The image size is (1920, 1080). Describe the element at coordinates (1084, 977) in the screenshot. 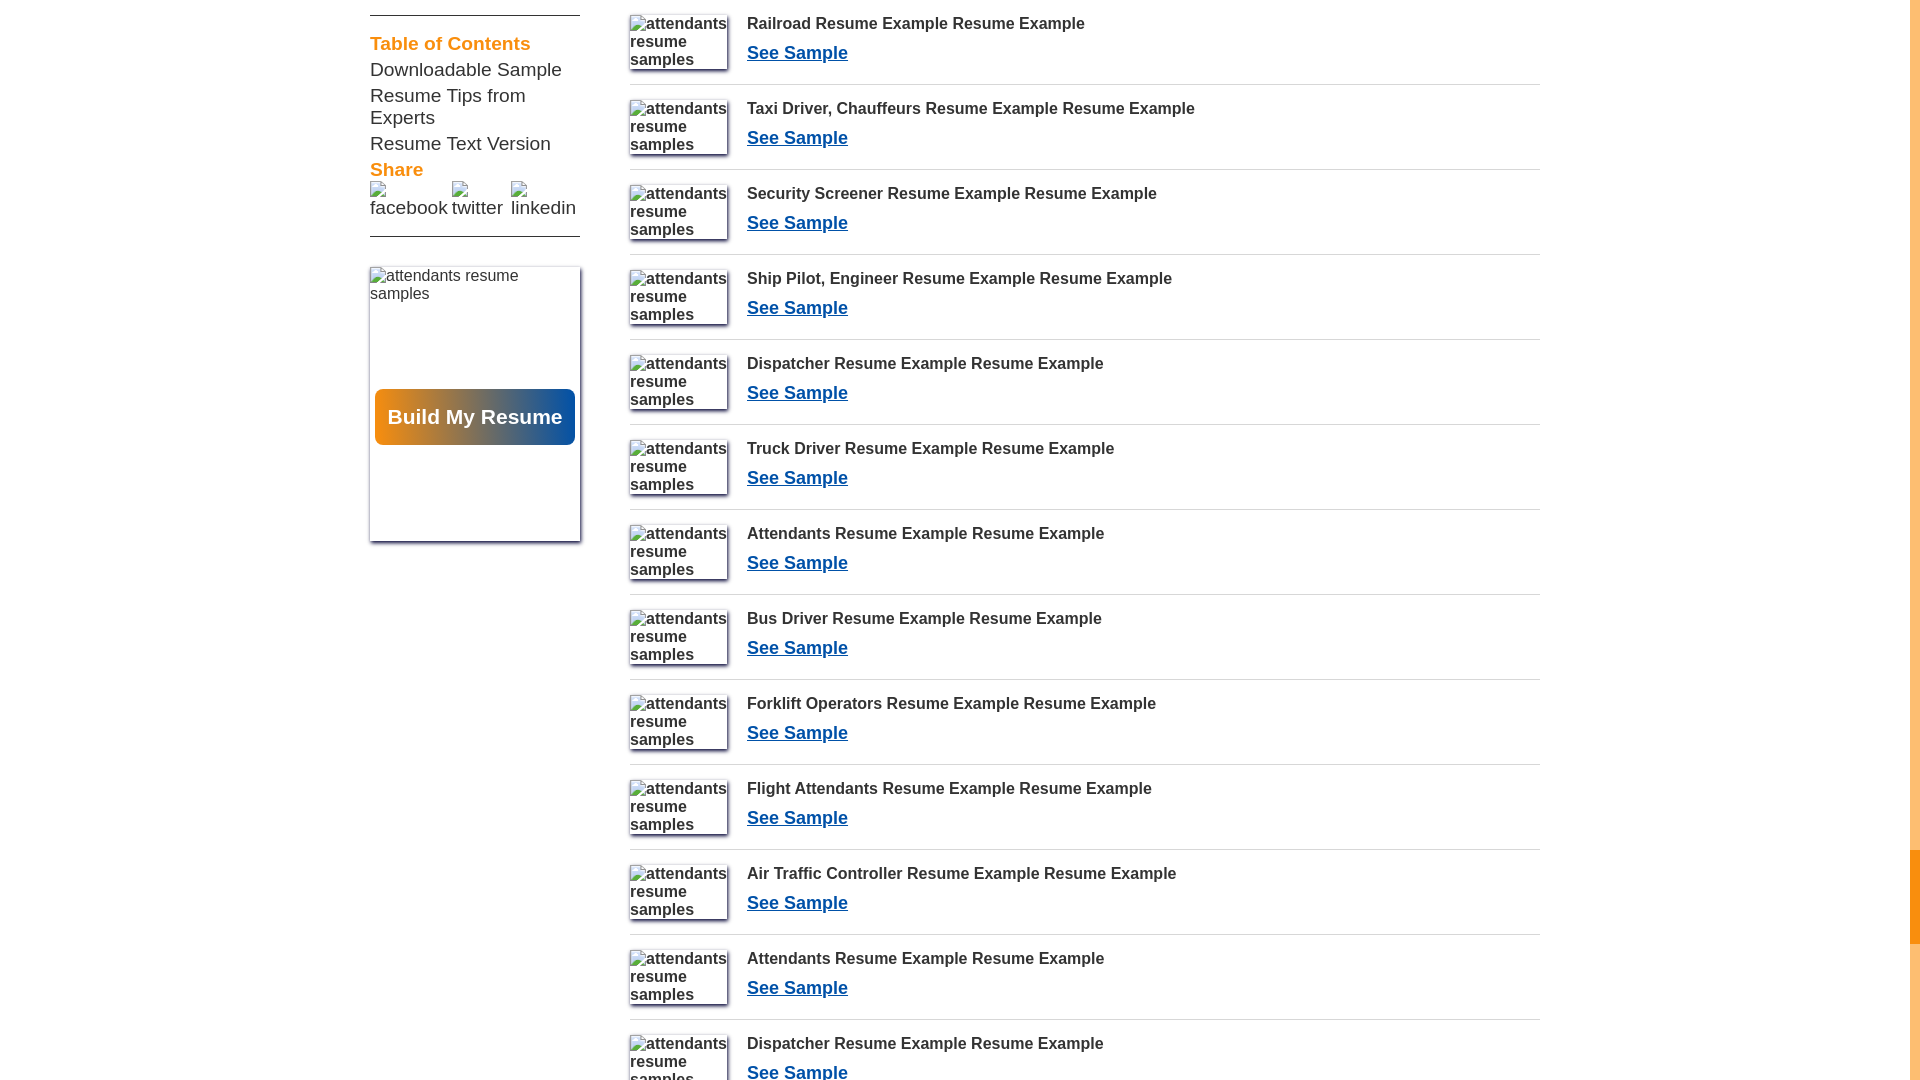

I see `Ship Pilot, Engineer Resume Example` at that location.